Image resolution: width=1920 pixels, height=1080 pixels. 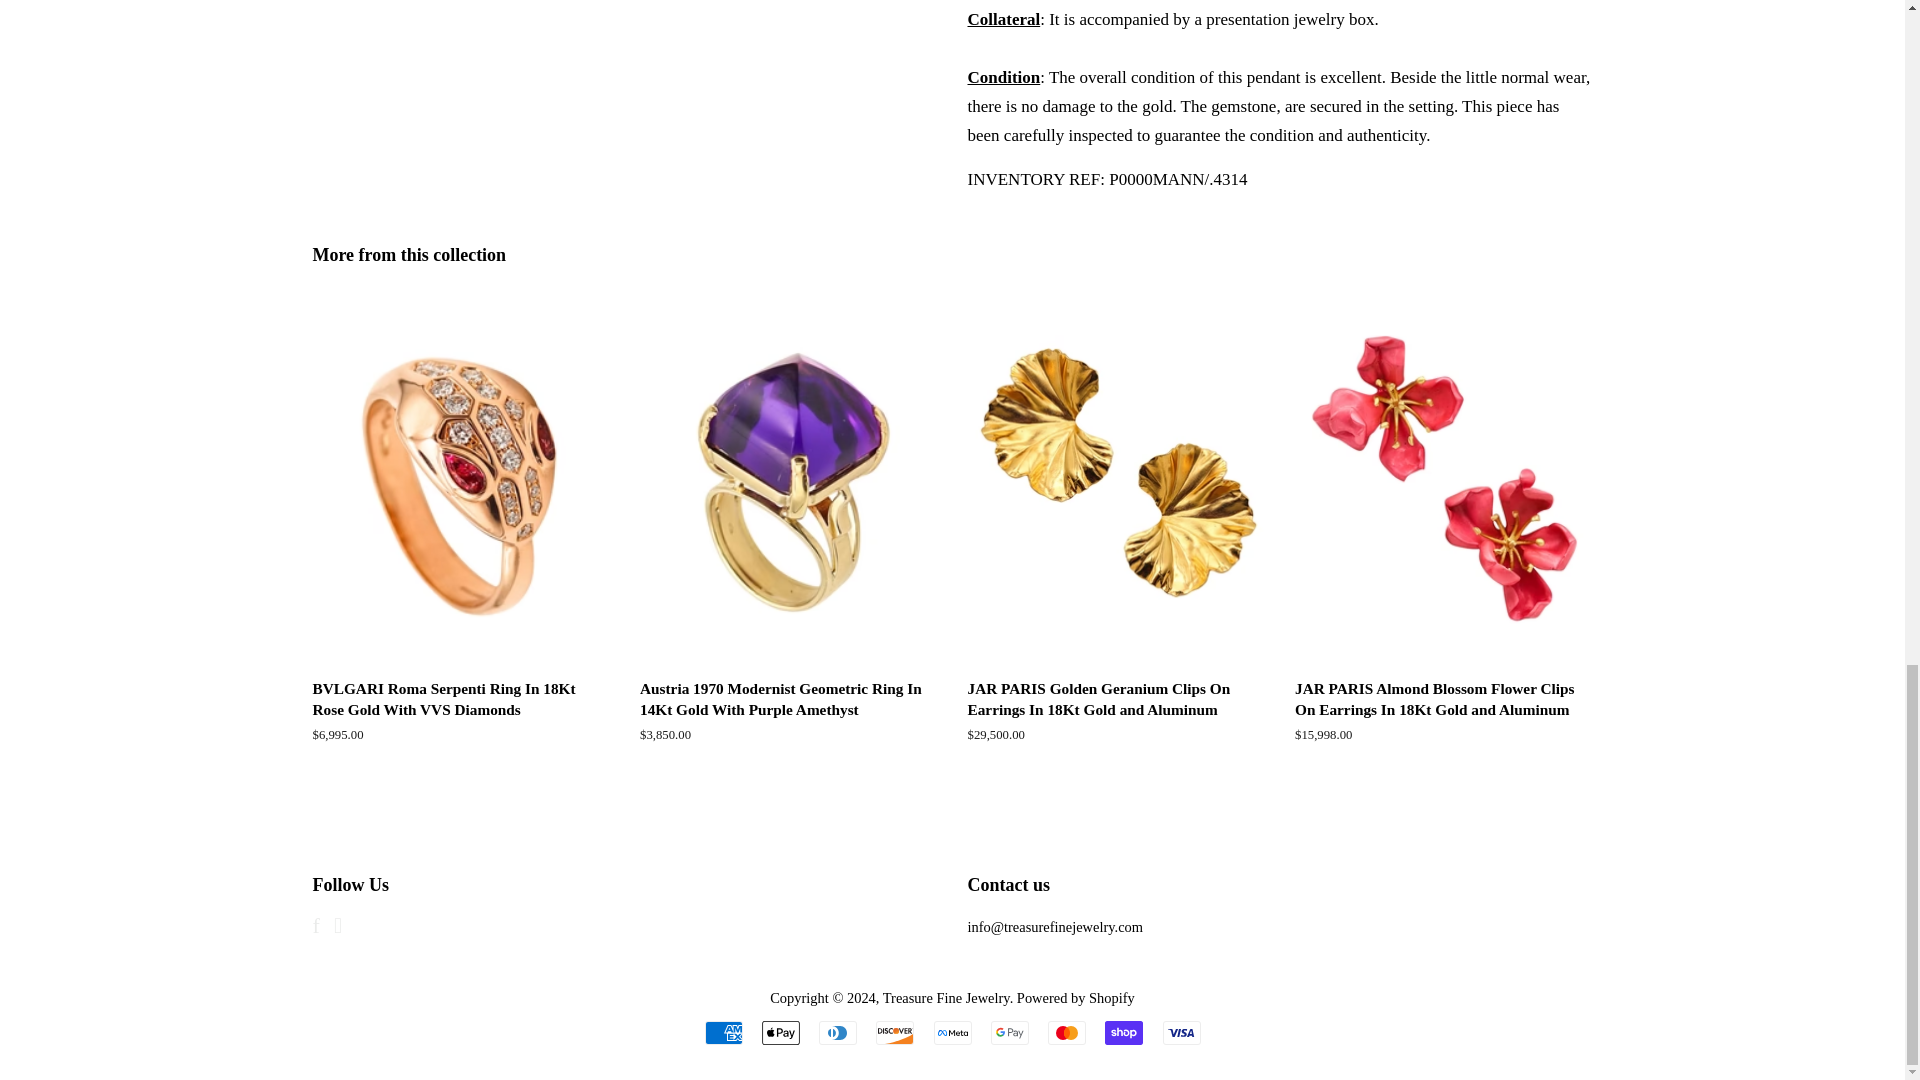 I want to click on American Express, so click(x=722, y=1032).